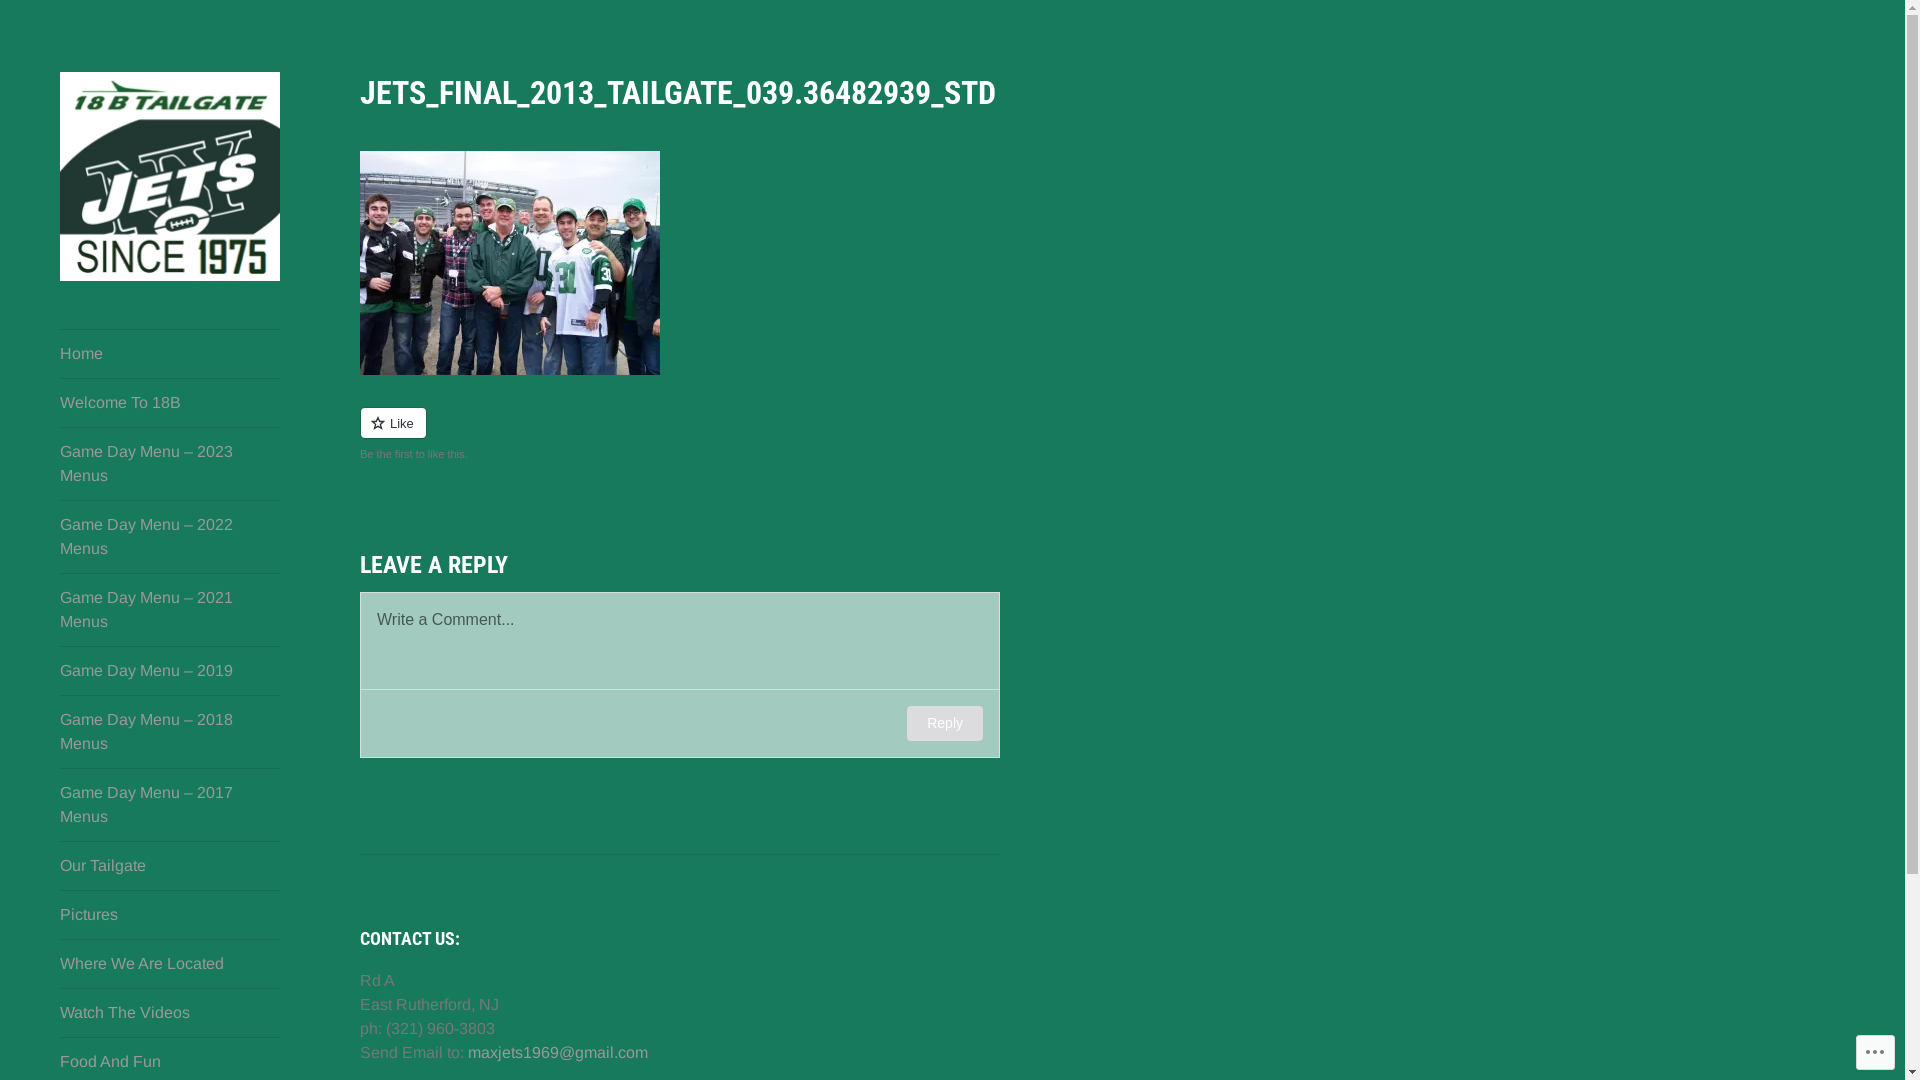  I want to click on Welcome To 18B, so click(170, 403).